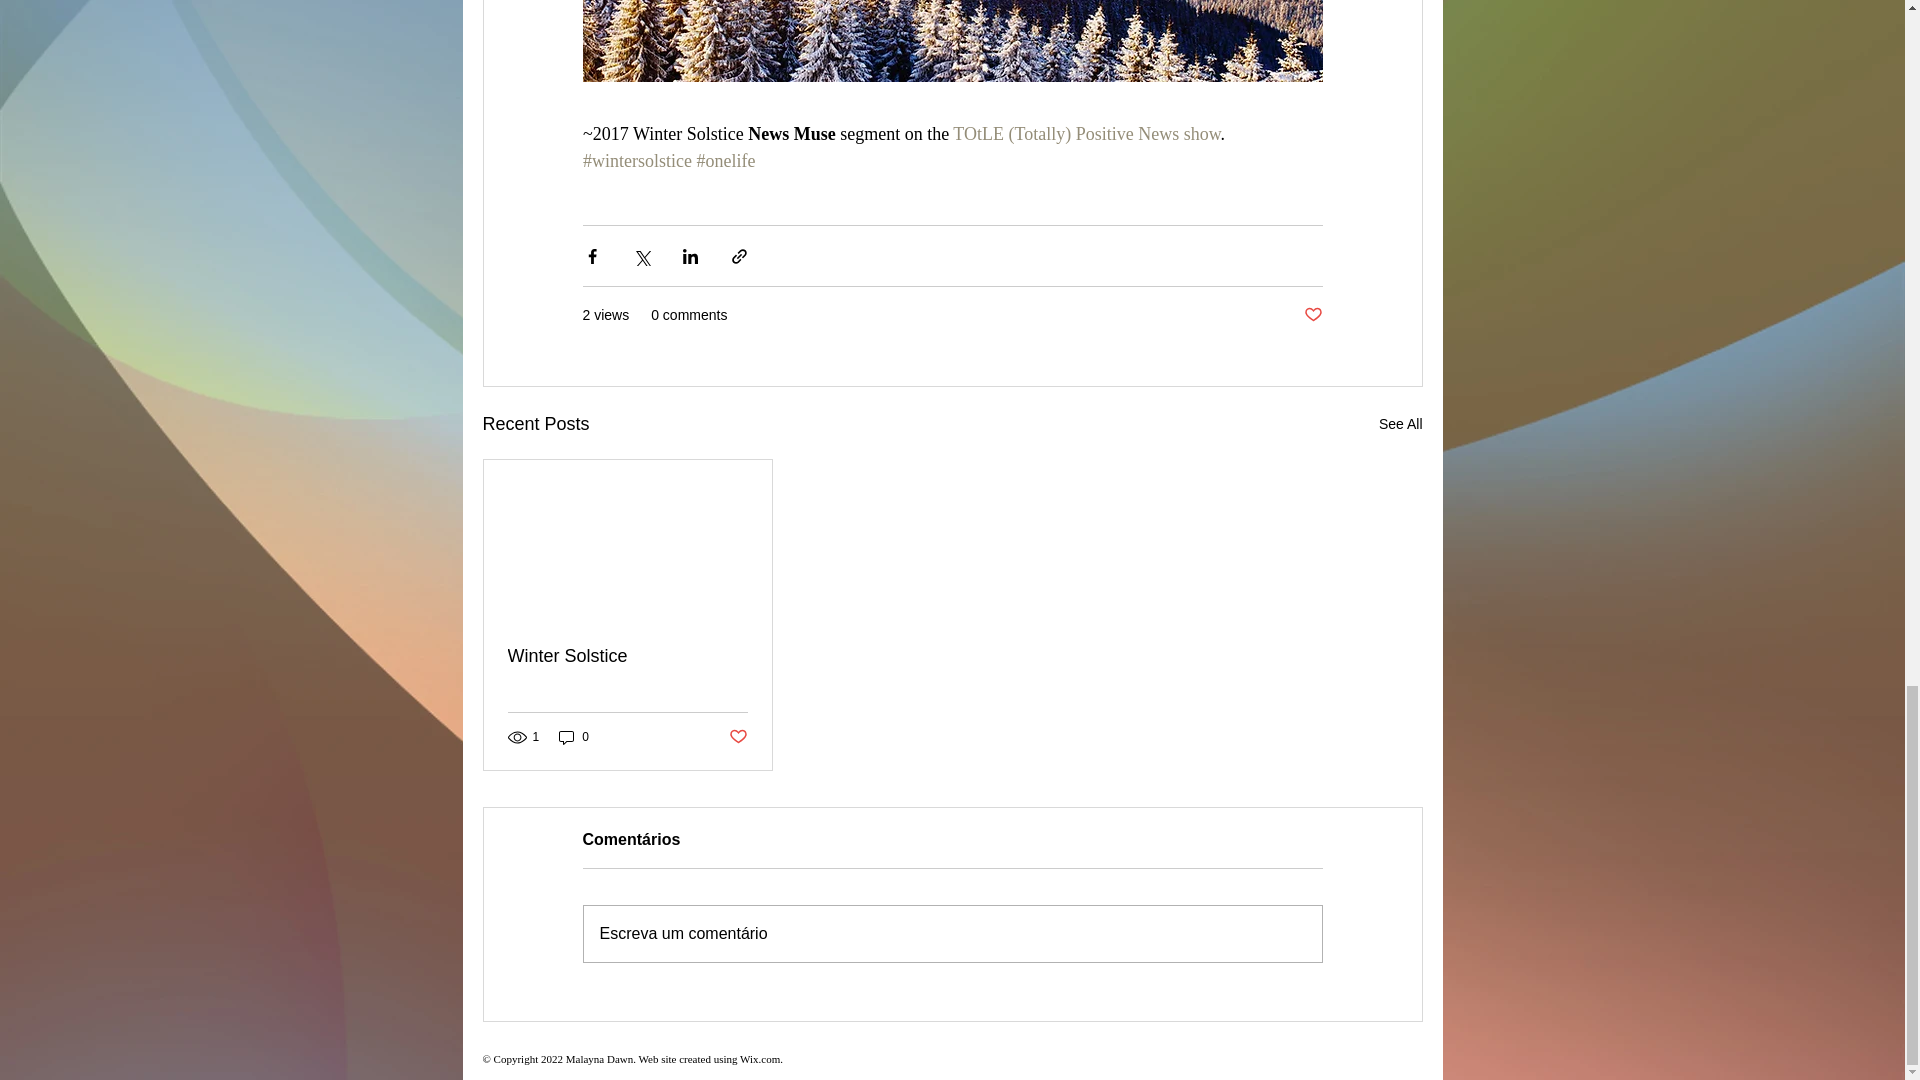  Describe the element at coordinates (1312, 315) in the screenshot. I see `Post not marked as liked` at that location.